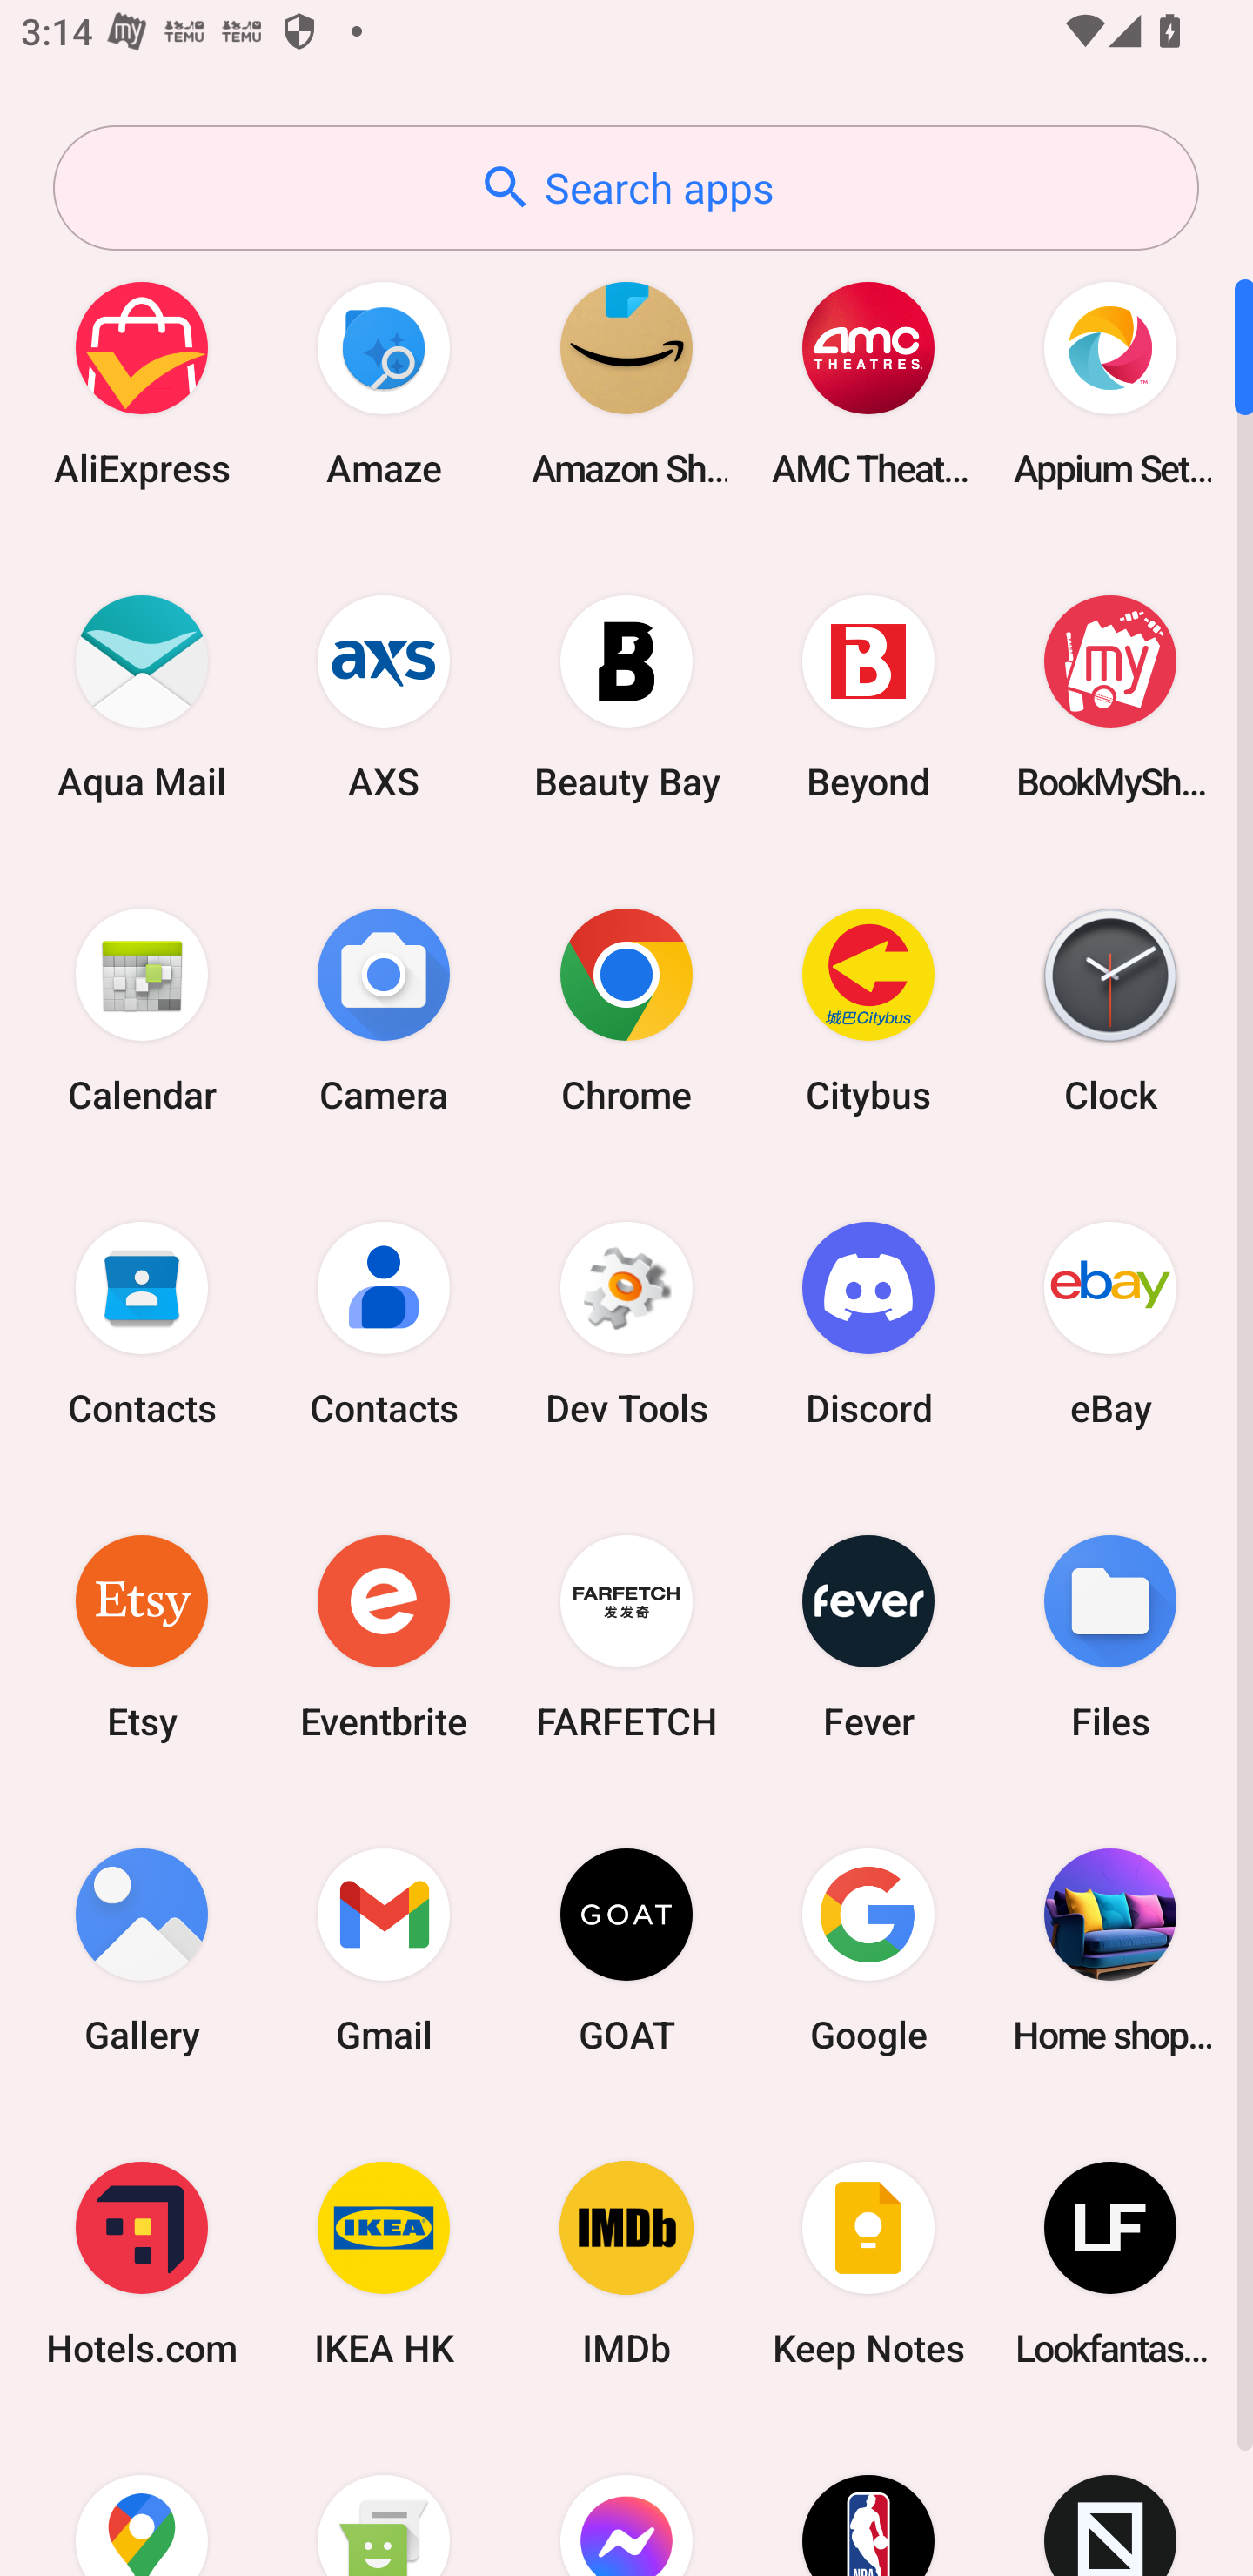 This screenshot has height=2576, width=1253. What do you see at coordinates (868, 1323) in the screenshot?
I see `Discord` at bounding box center [868, 1323].